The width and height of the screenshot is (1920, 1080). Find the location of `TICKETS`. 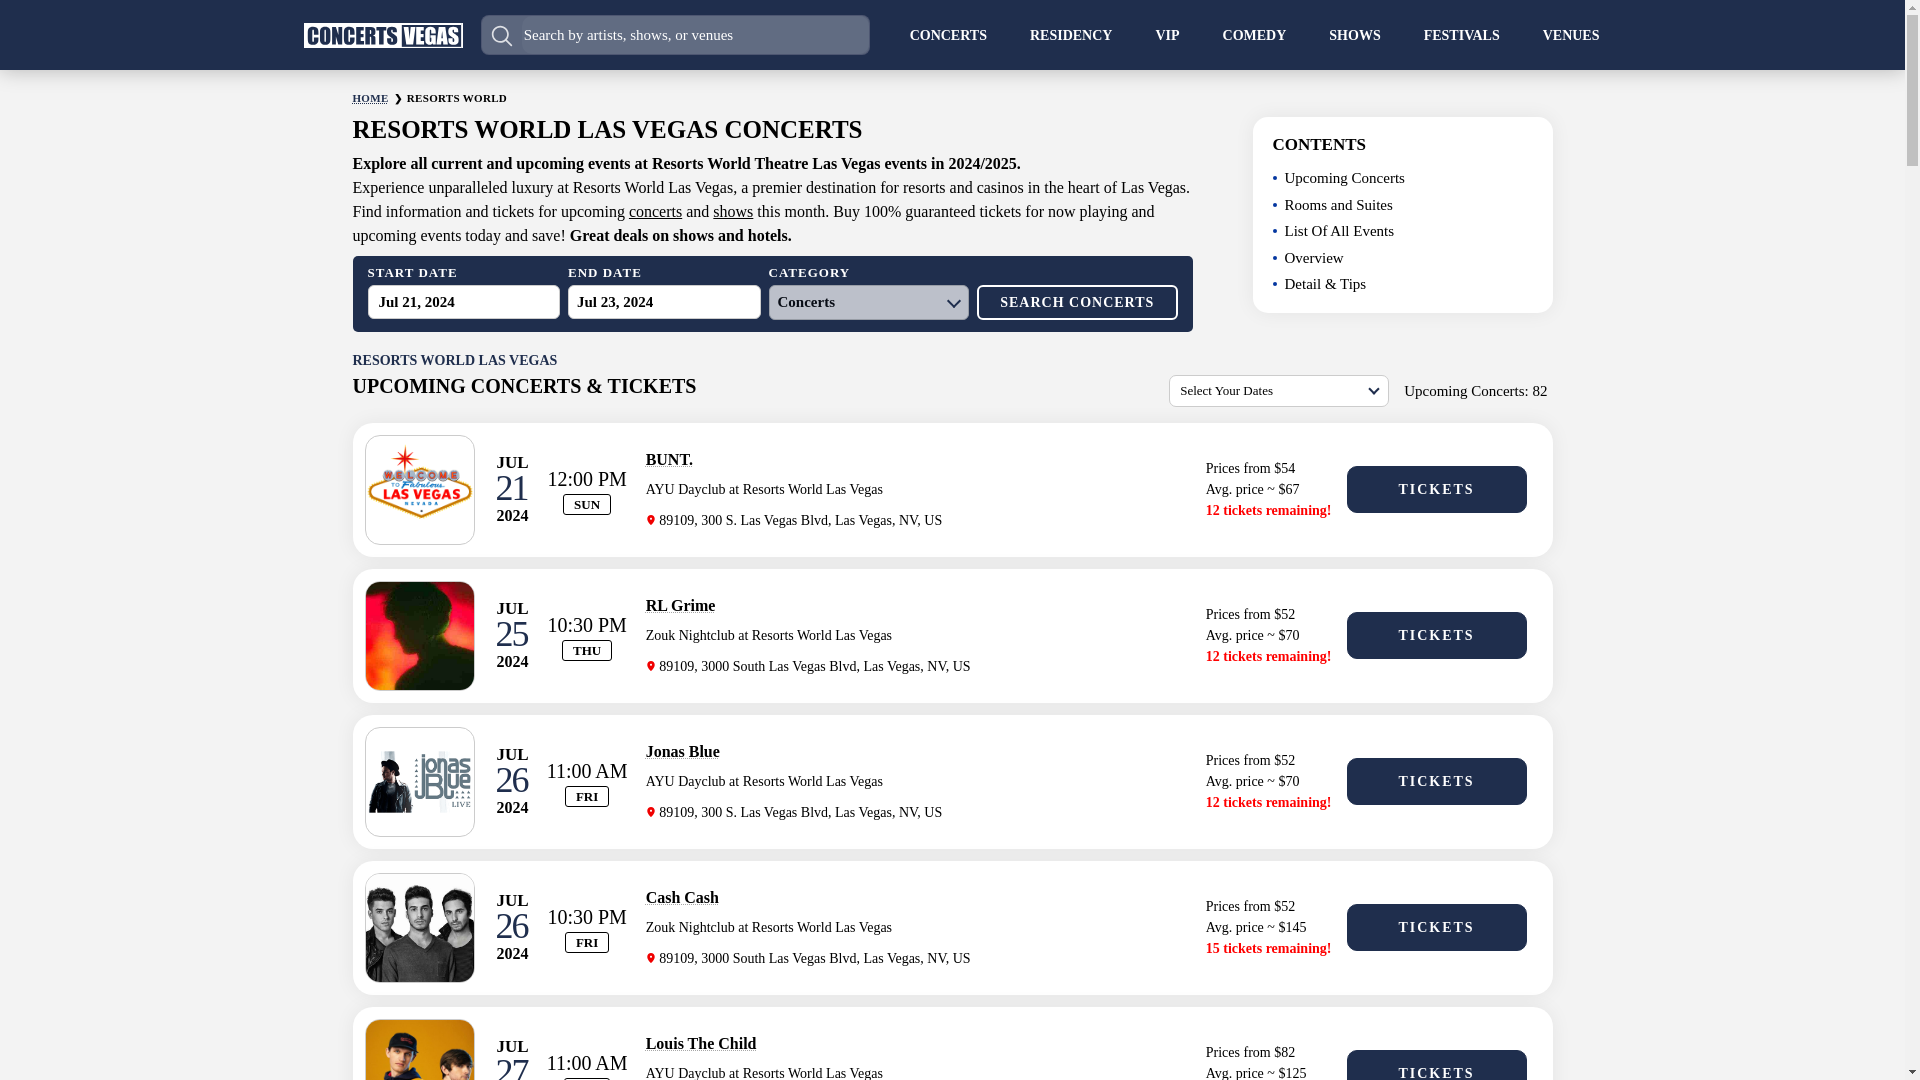

TICKETS is located at coordinates (1436, 635).